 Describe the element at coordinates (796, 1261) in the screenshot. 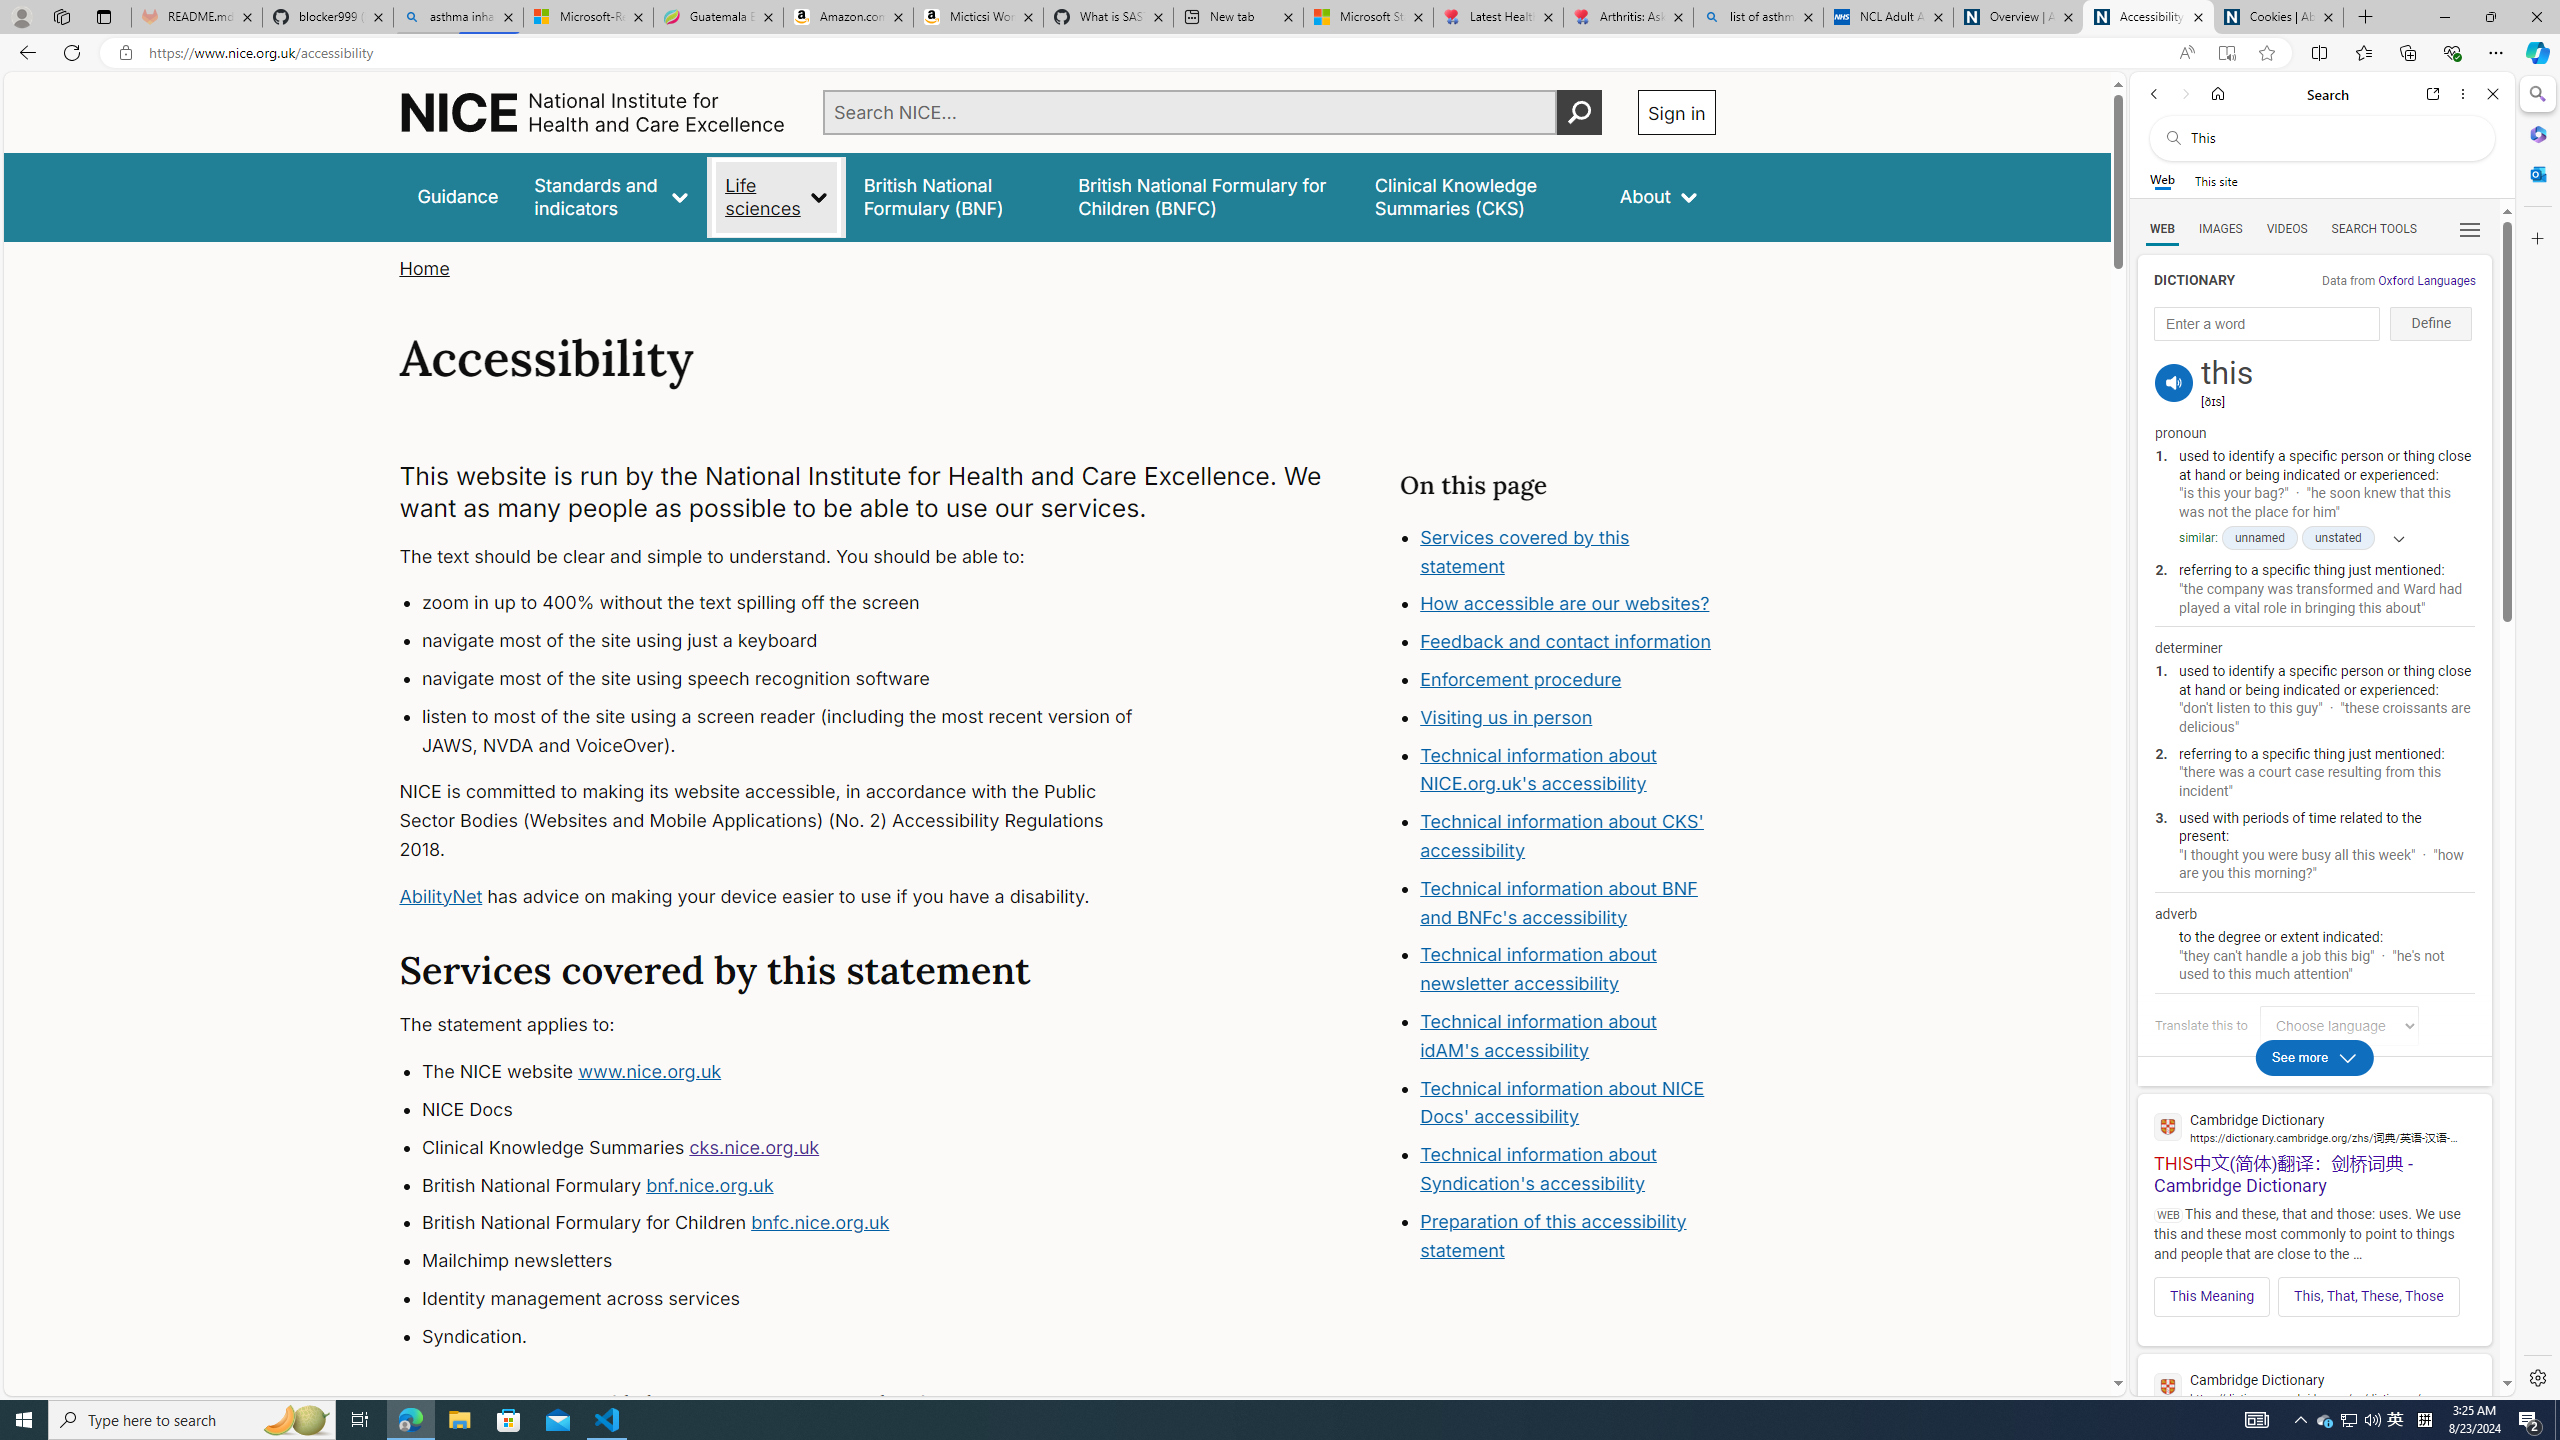

I see `Mailchimp newsletters` at that location.